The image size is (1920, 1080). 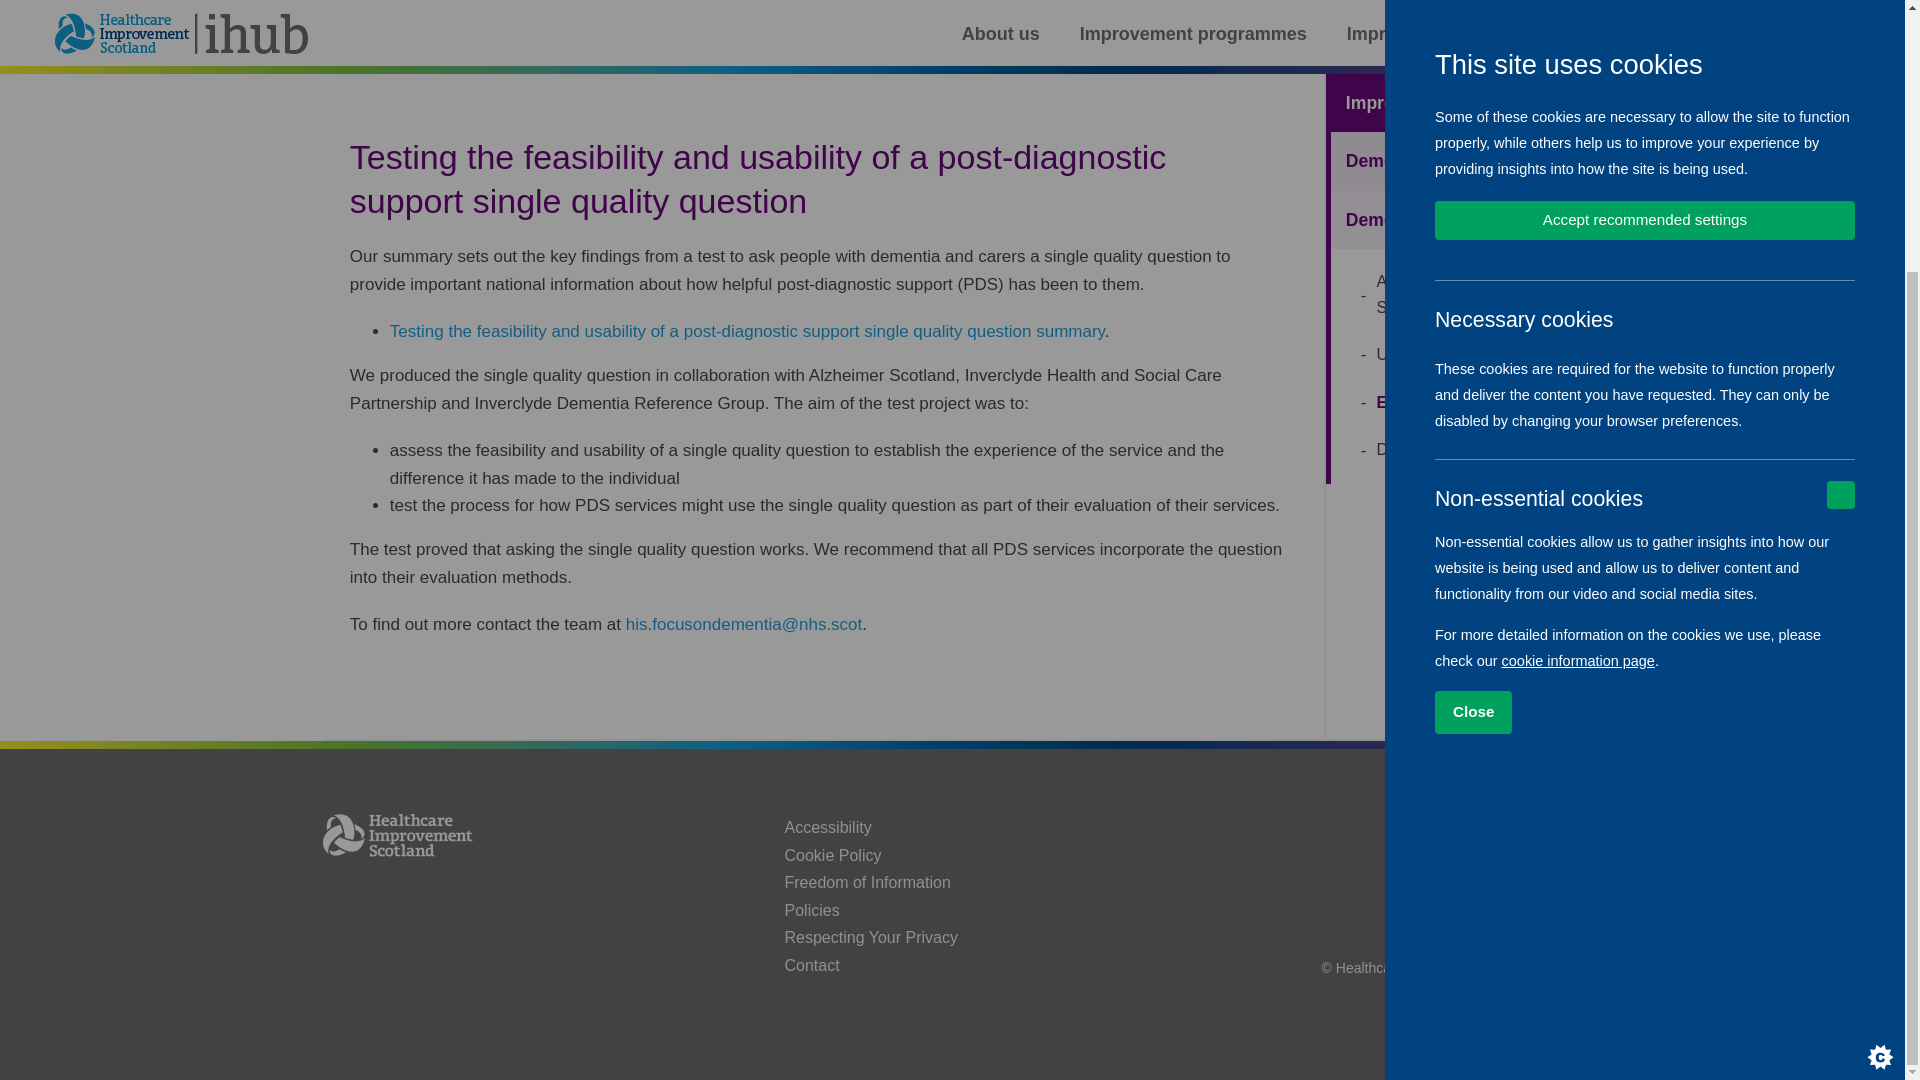 I want to click on Home, so click(x=171, y=47).